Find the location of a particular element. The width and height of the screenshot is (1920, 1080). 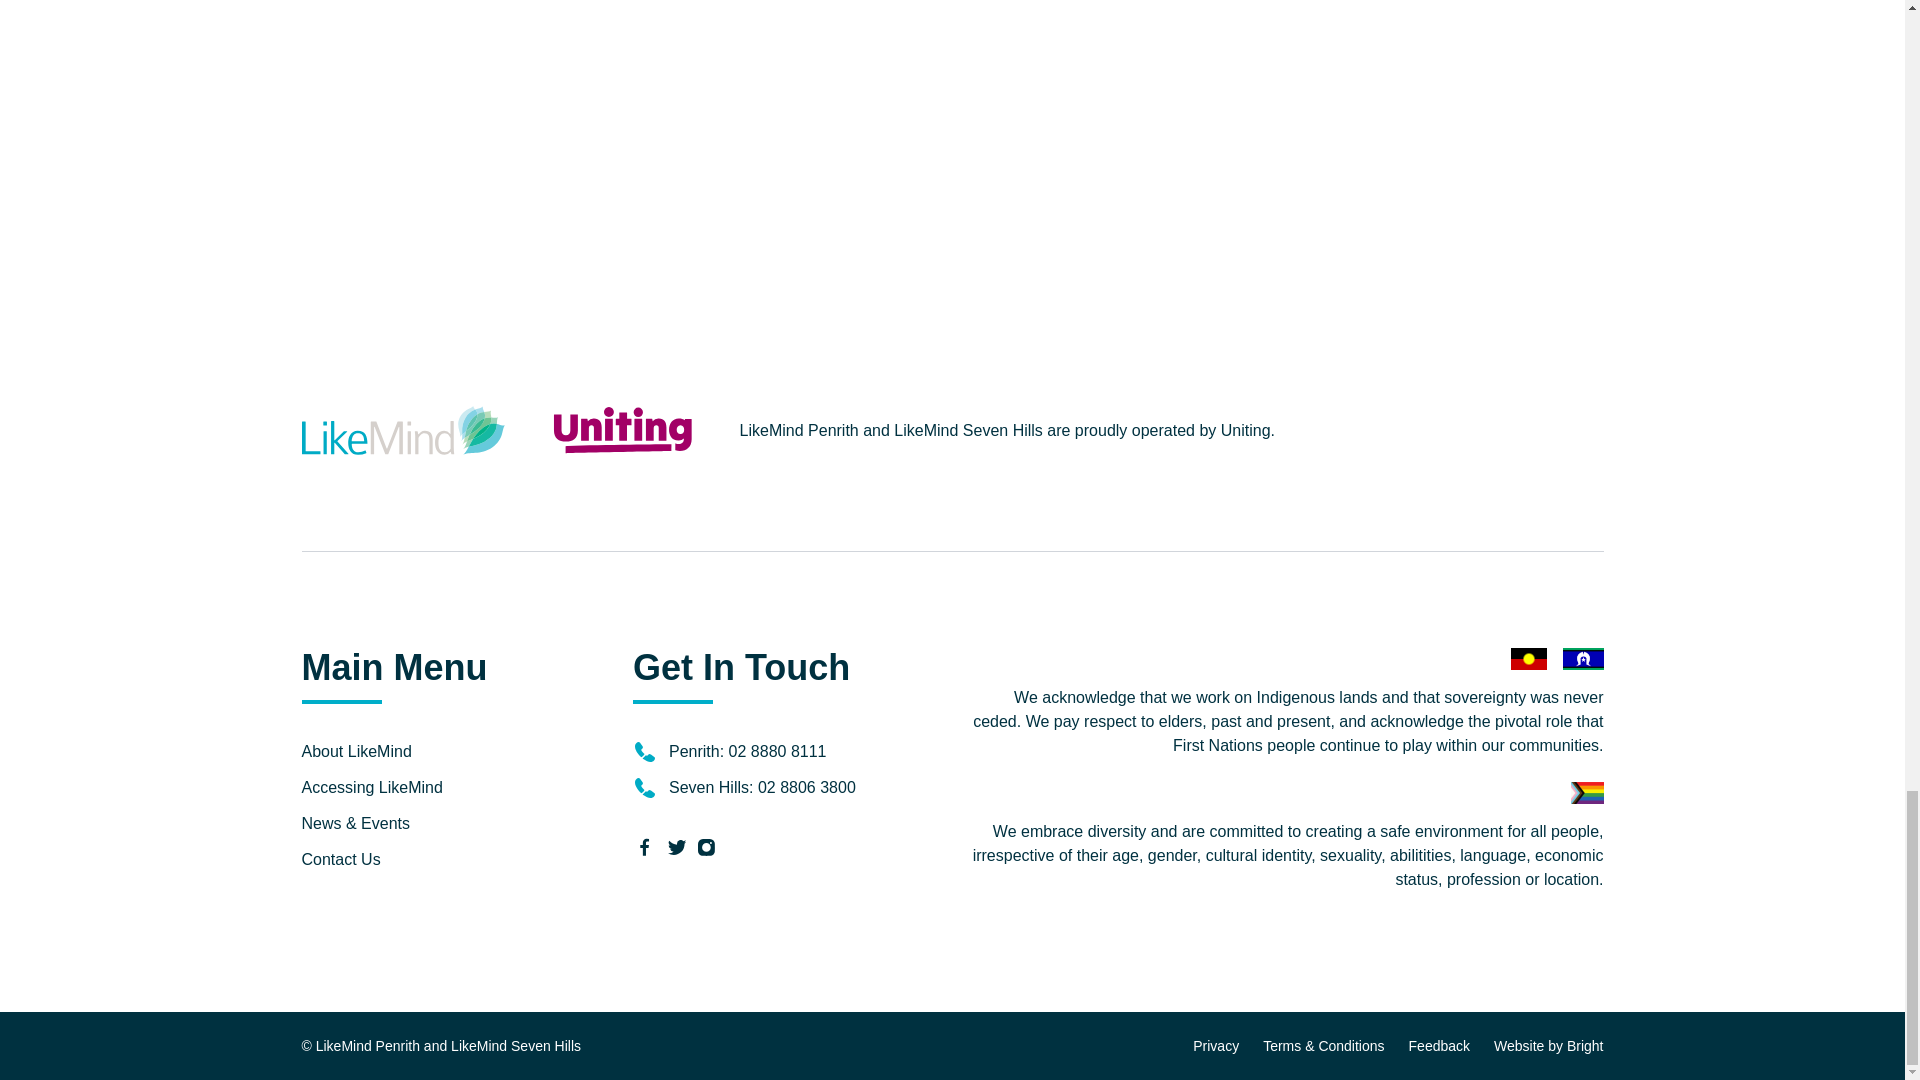

Contact Us is located at coordinates (340, 860).